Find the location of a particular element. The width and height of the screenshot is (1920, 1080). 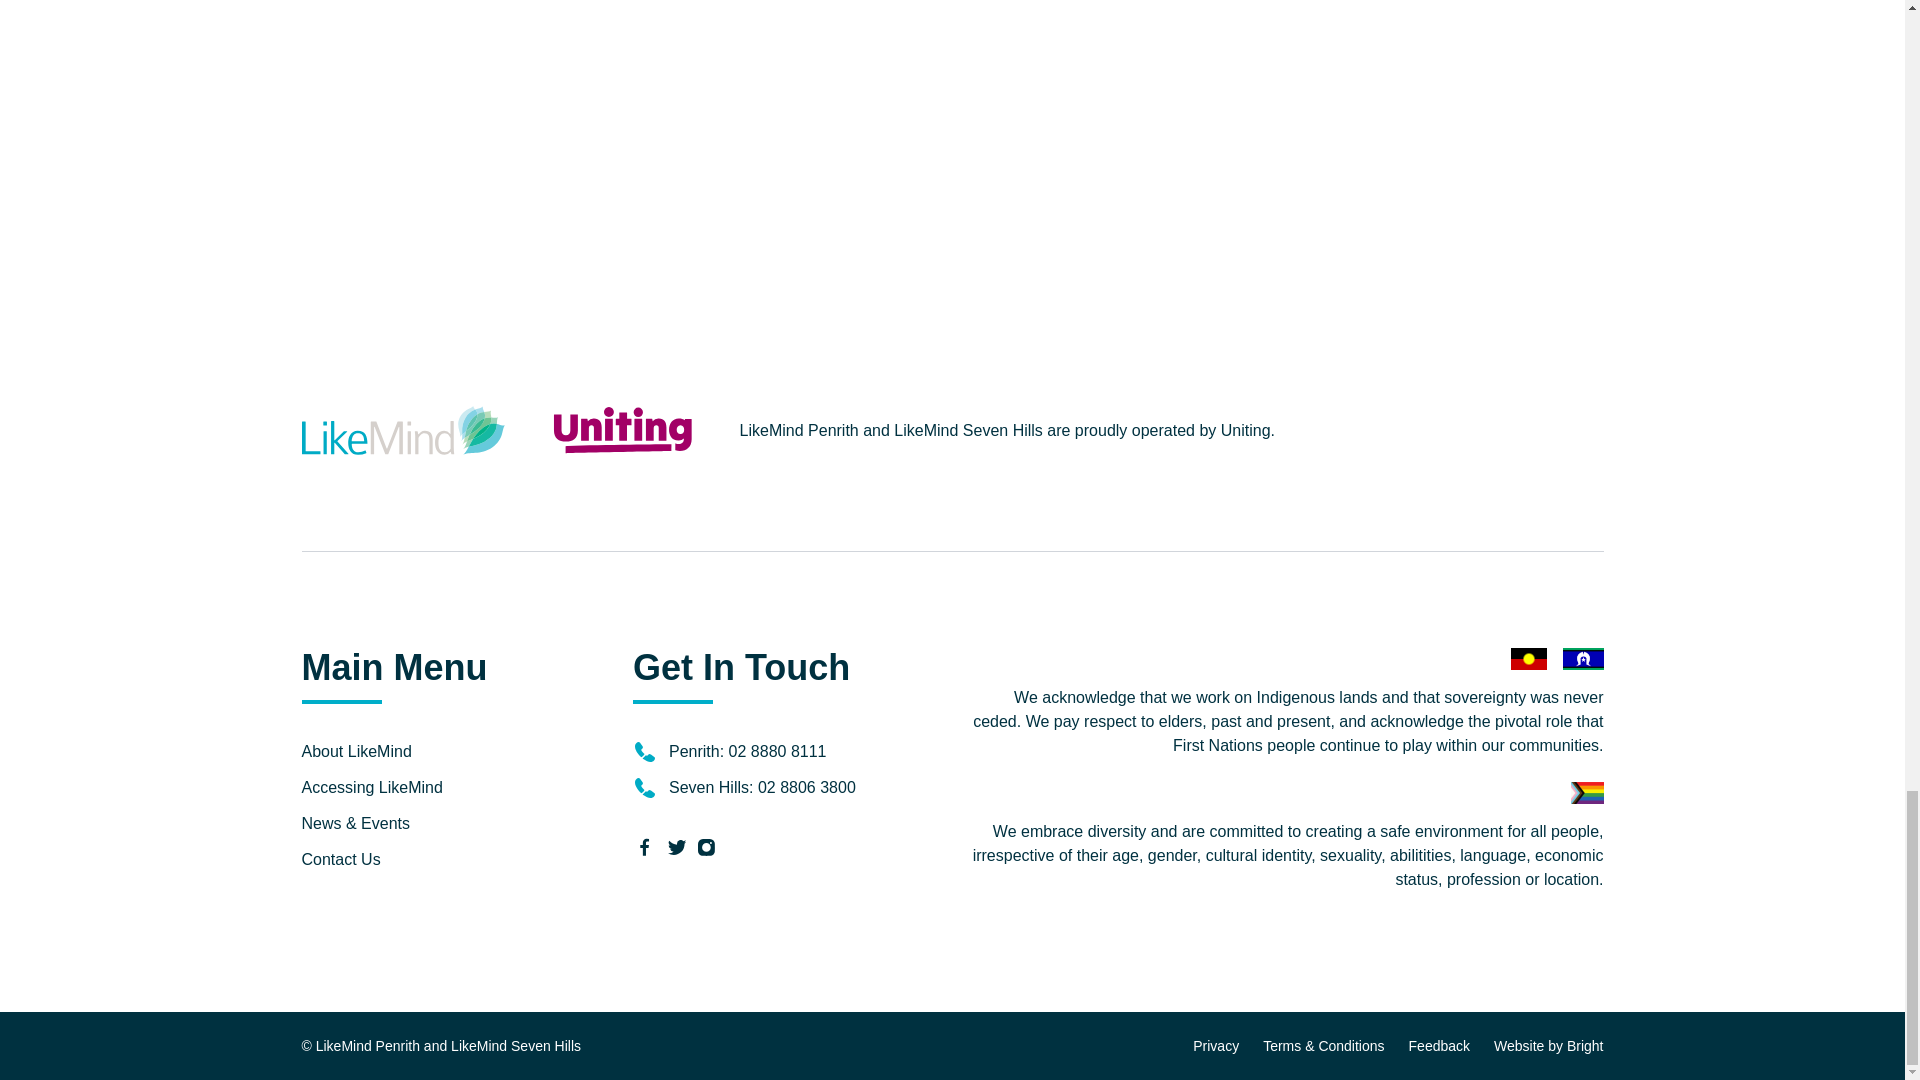

Contact Us is located at coordinates (340, 860).